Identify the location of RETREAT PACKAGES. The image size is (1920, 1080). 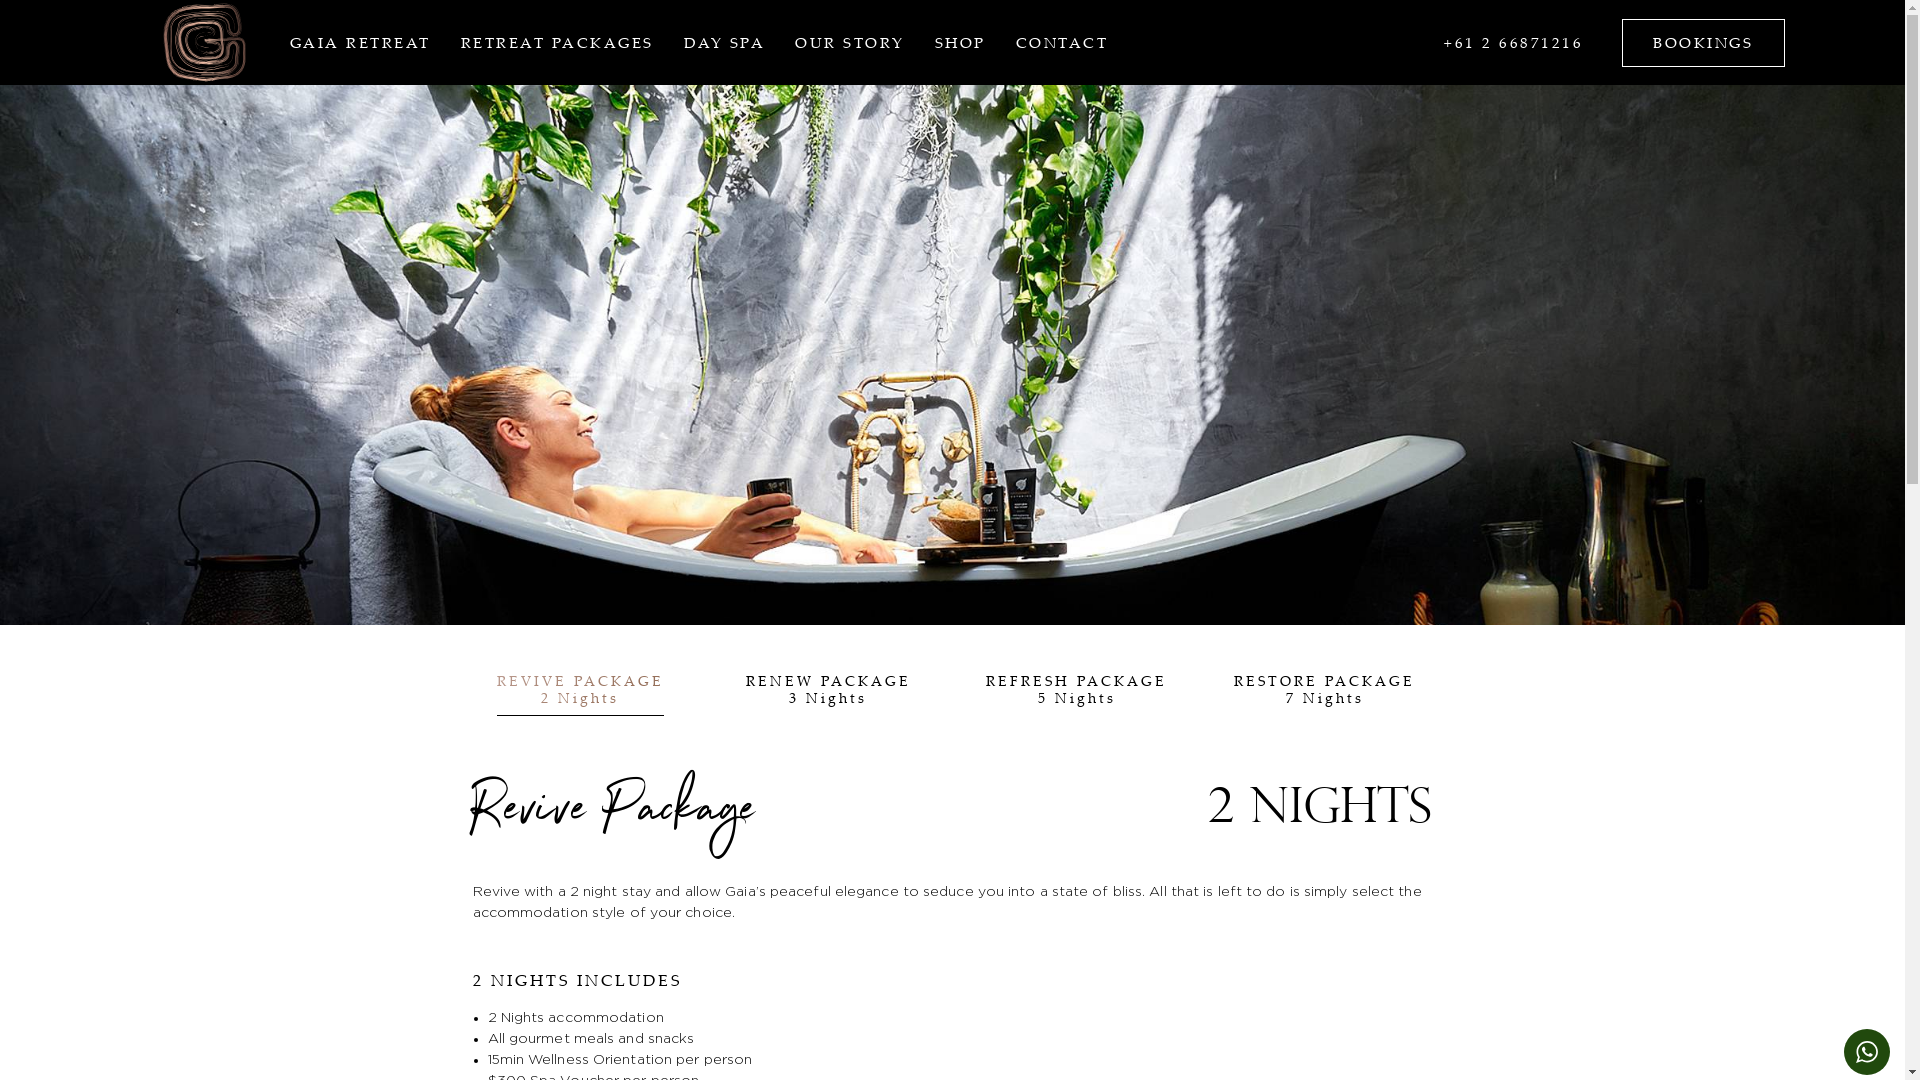
(558, 42).